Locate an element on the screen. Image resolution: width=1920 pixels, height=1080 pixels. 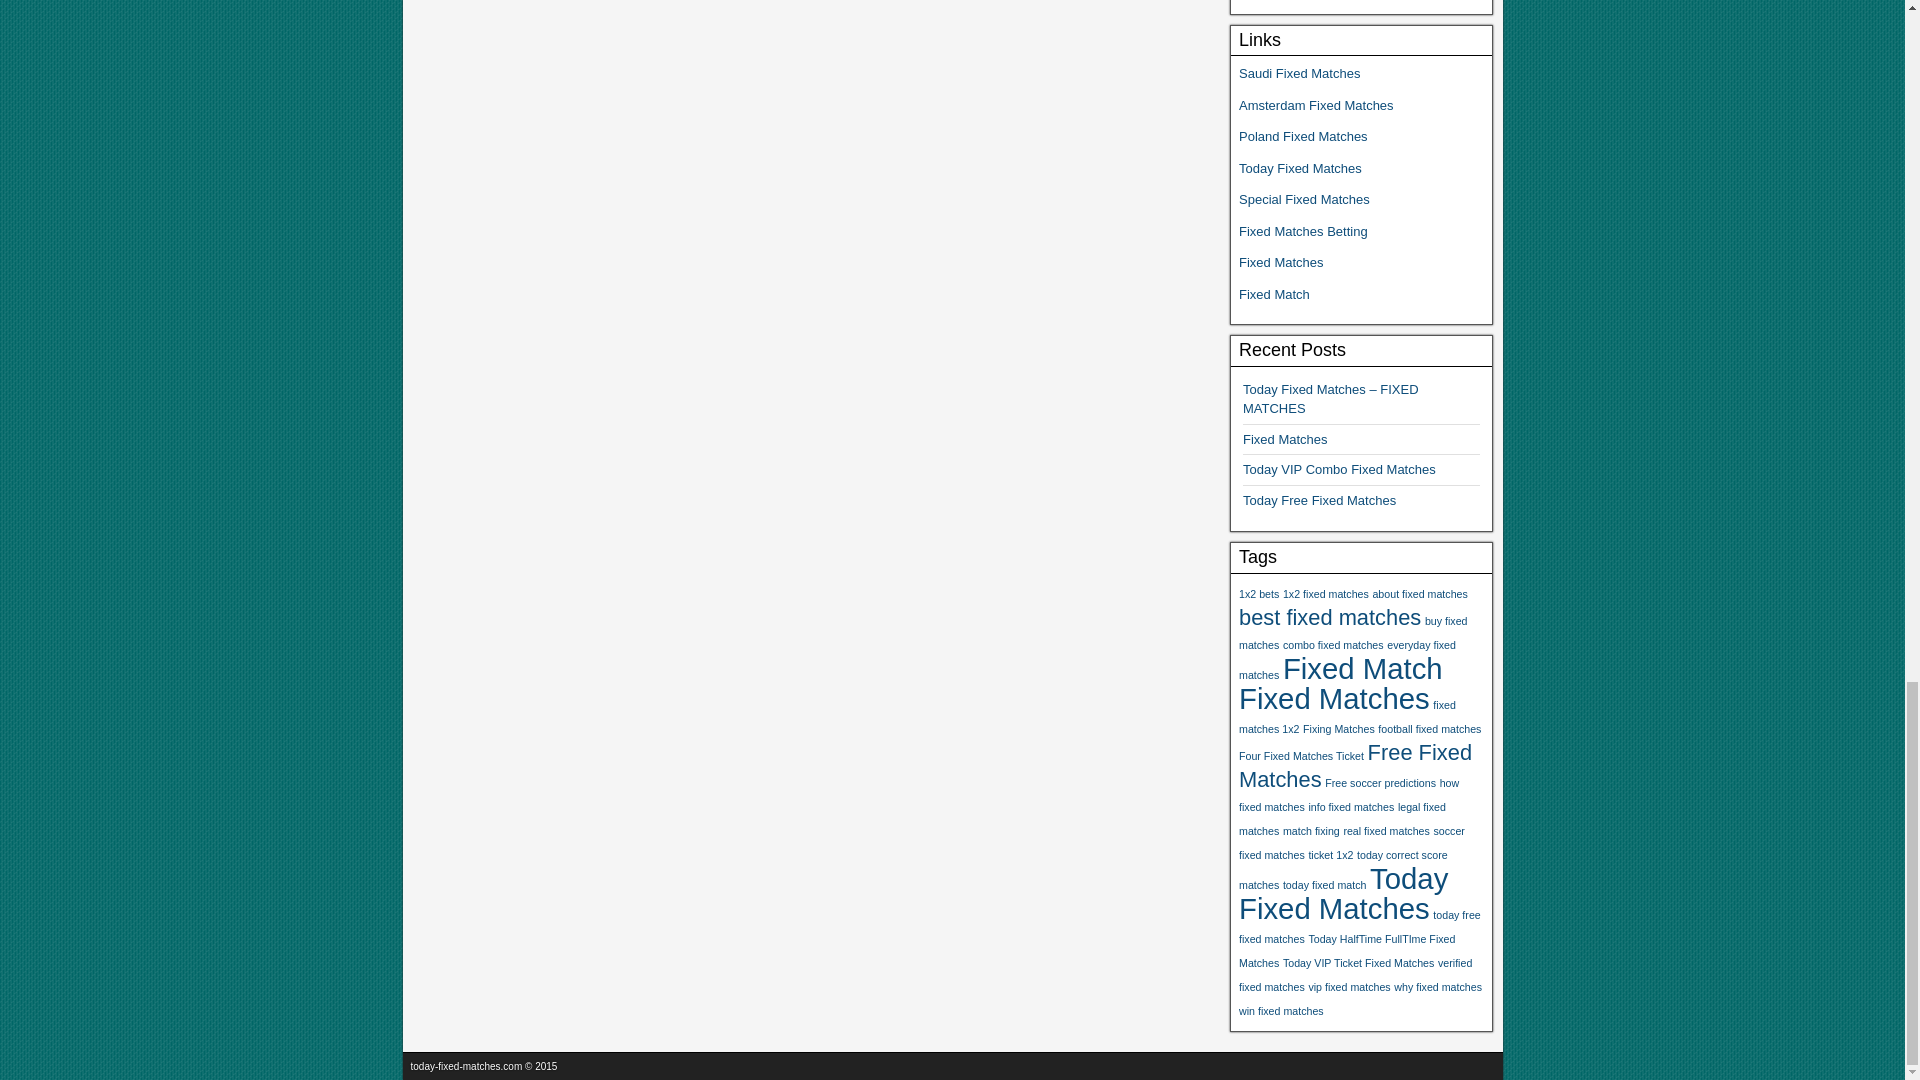
Fixed Match is located at coordinates (1274, 294).